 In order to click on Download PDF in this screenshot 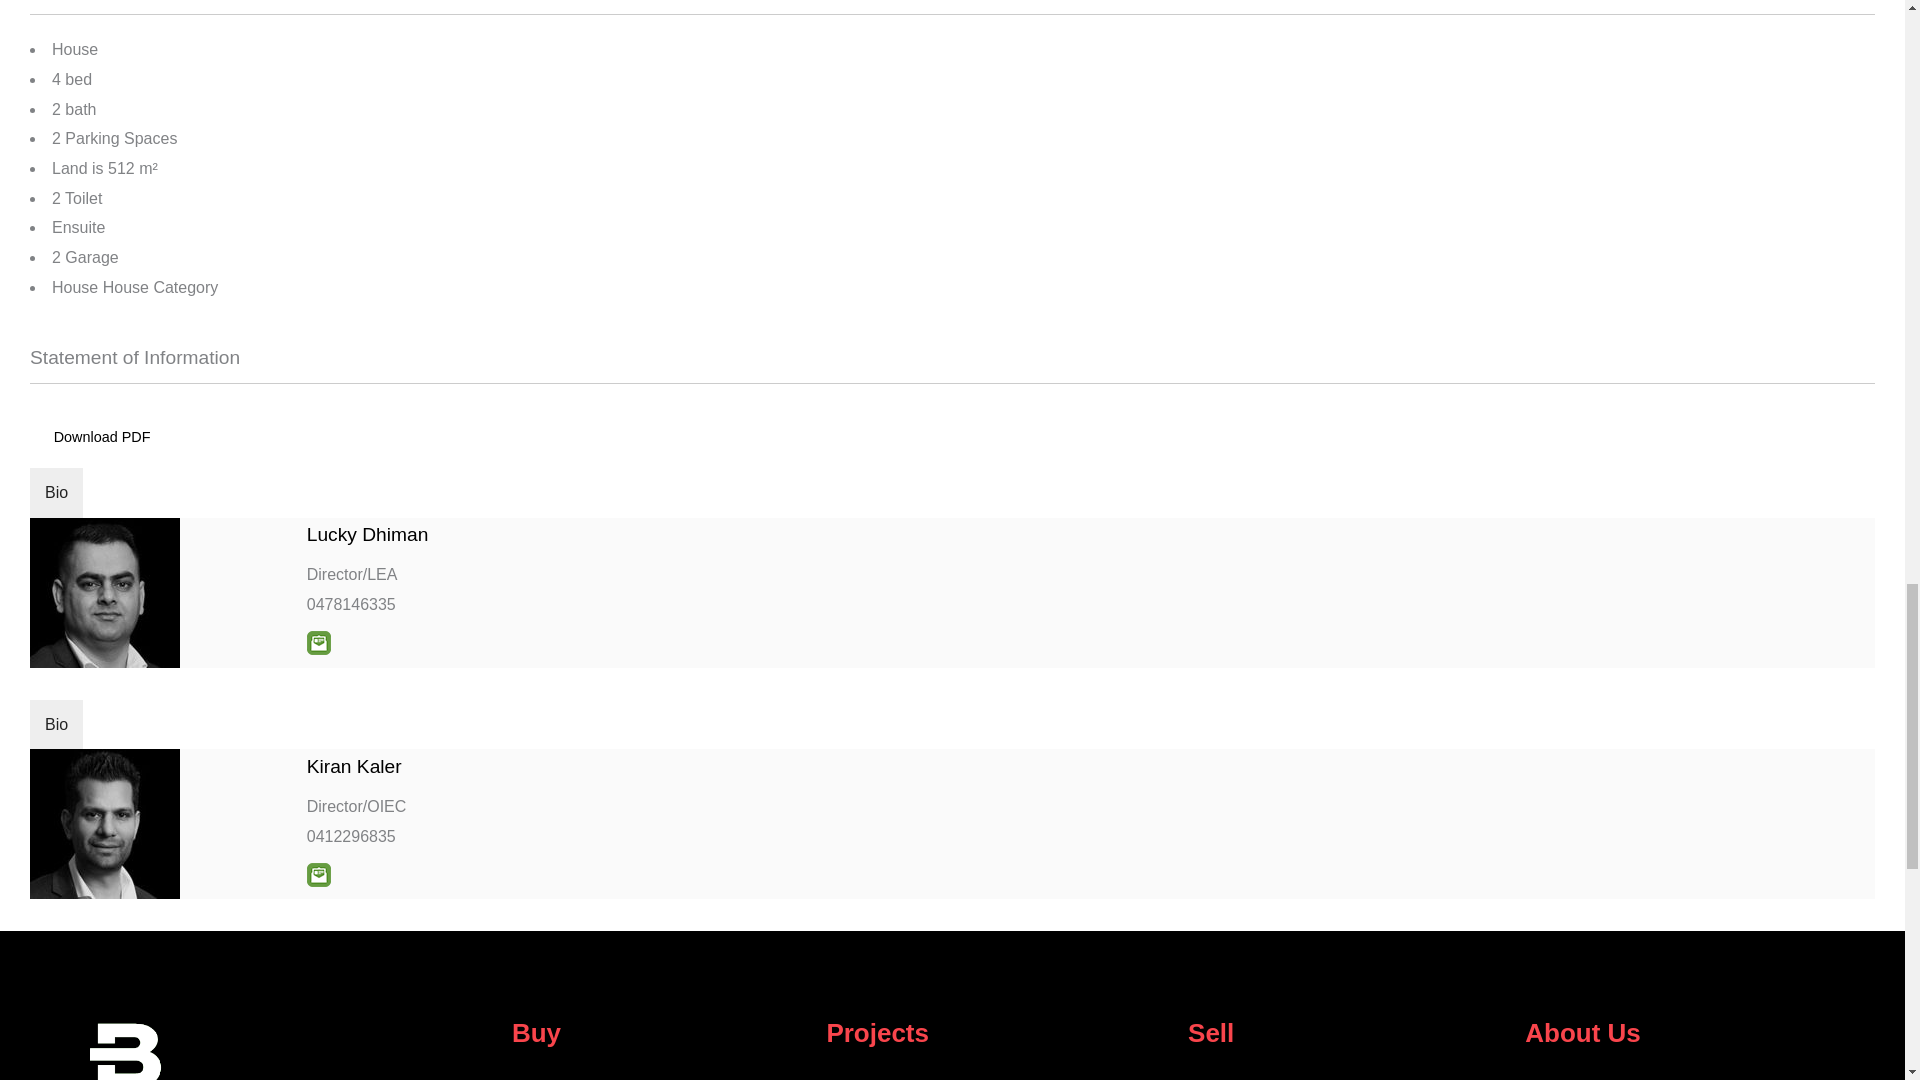, I will do `click(102, 436)`.